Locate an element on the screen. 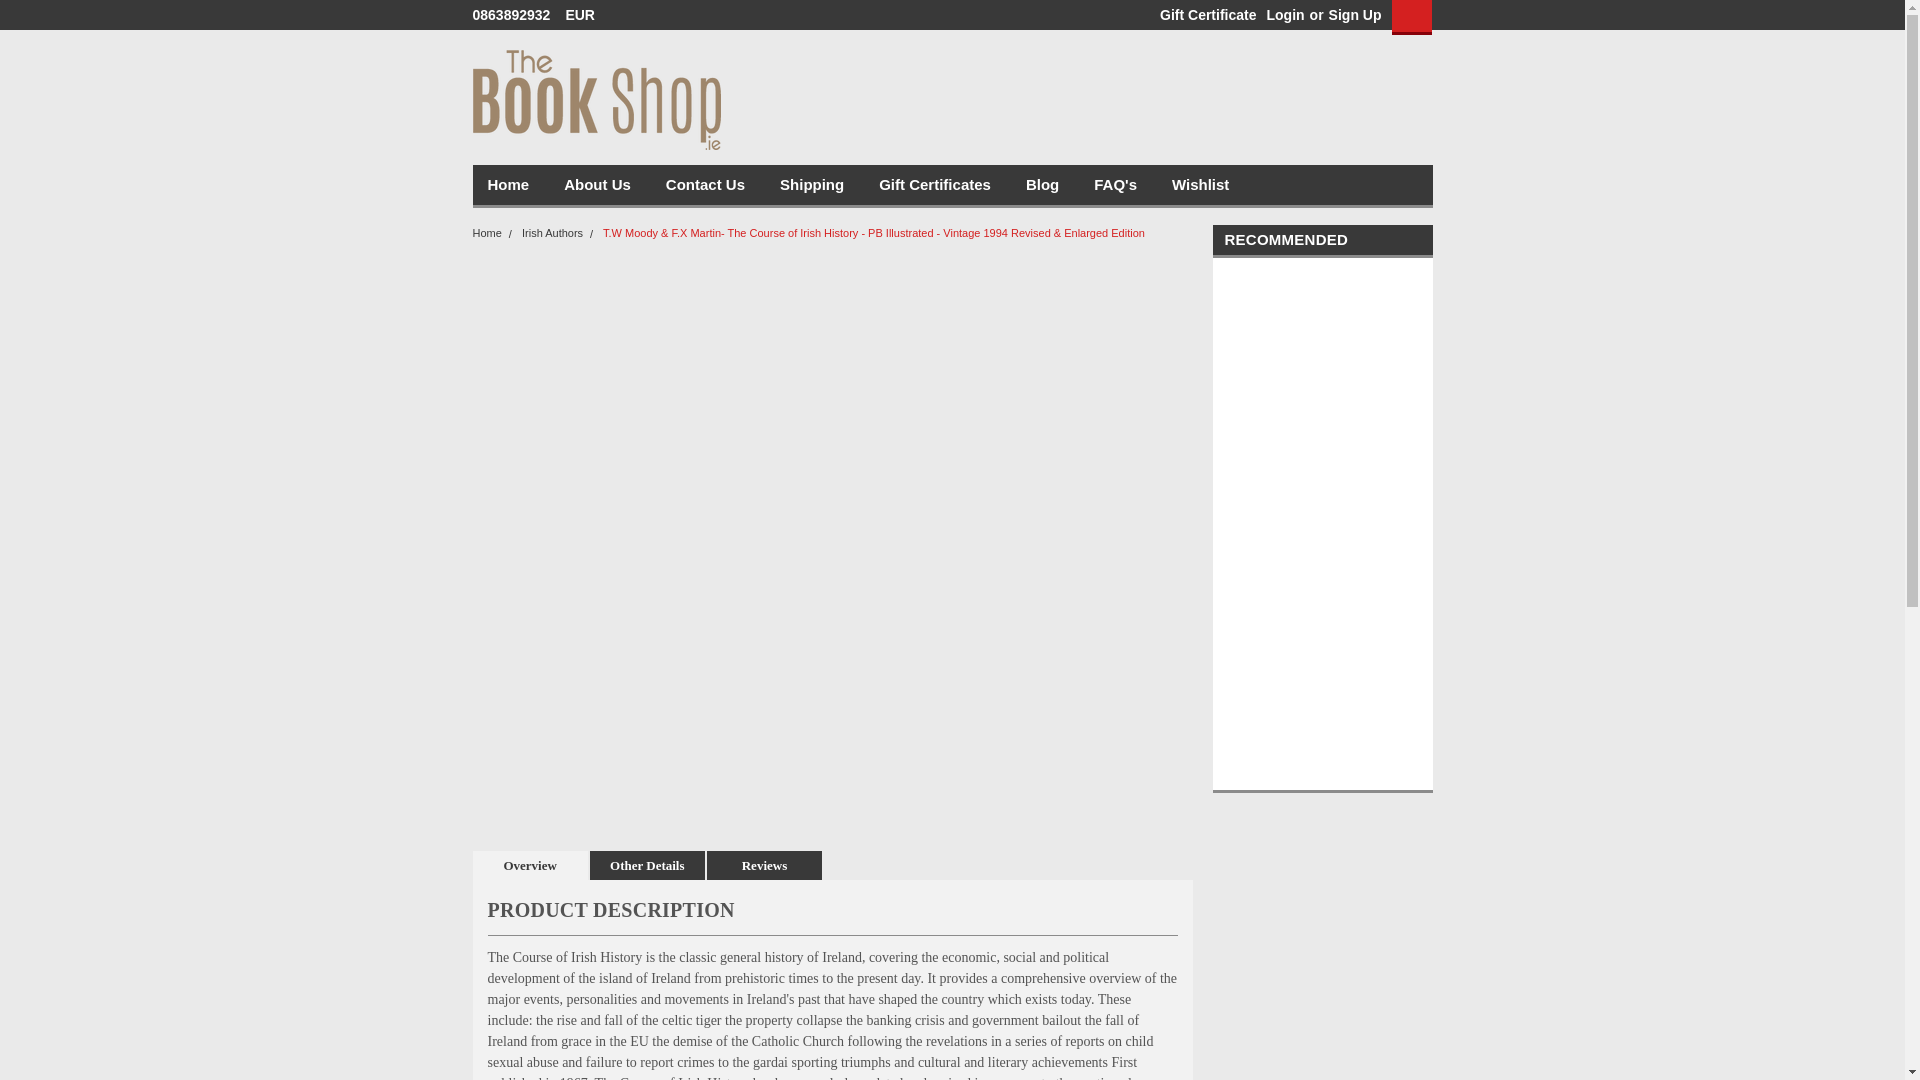 This screenshot has height=1080, width=1920. Gift Certificate is located at coordinates (1202, 15).